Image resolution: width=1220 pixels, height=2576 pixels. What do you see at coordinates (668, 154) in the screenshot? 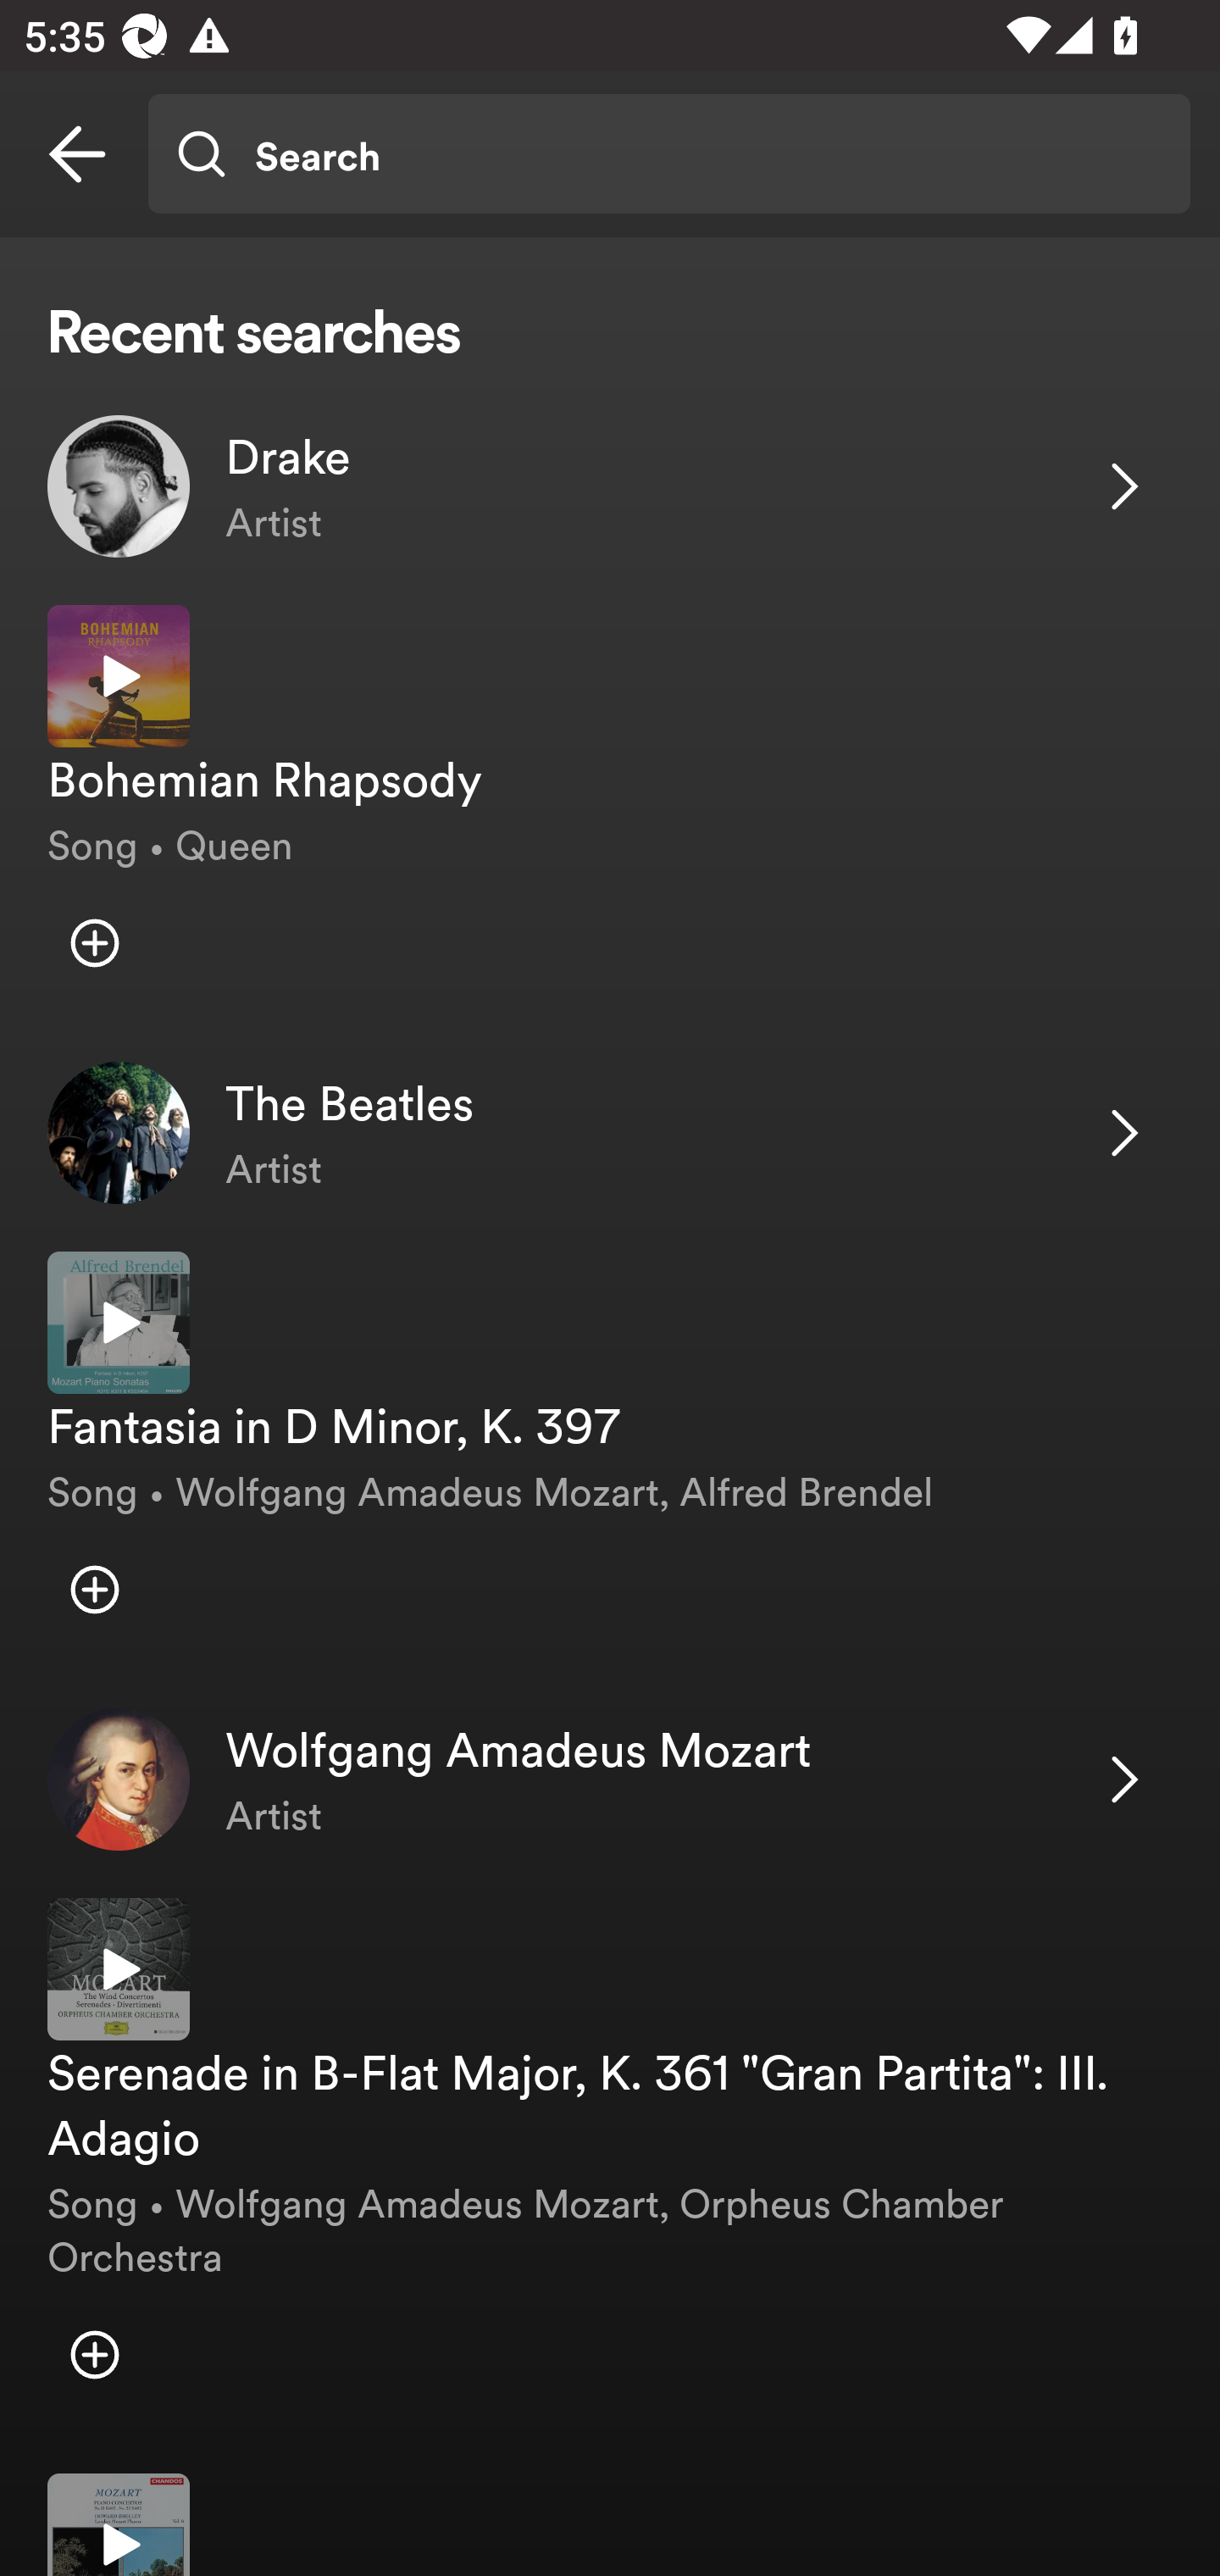
I see `Search` at bounding box center [668, 154].